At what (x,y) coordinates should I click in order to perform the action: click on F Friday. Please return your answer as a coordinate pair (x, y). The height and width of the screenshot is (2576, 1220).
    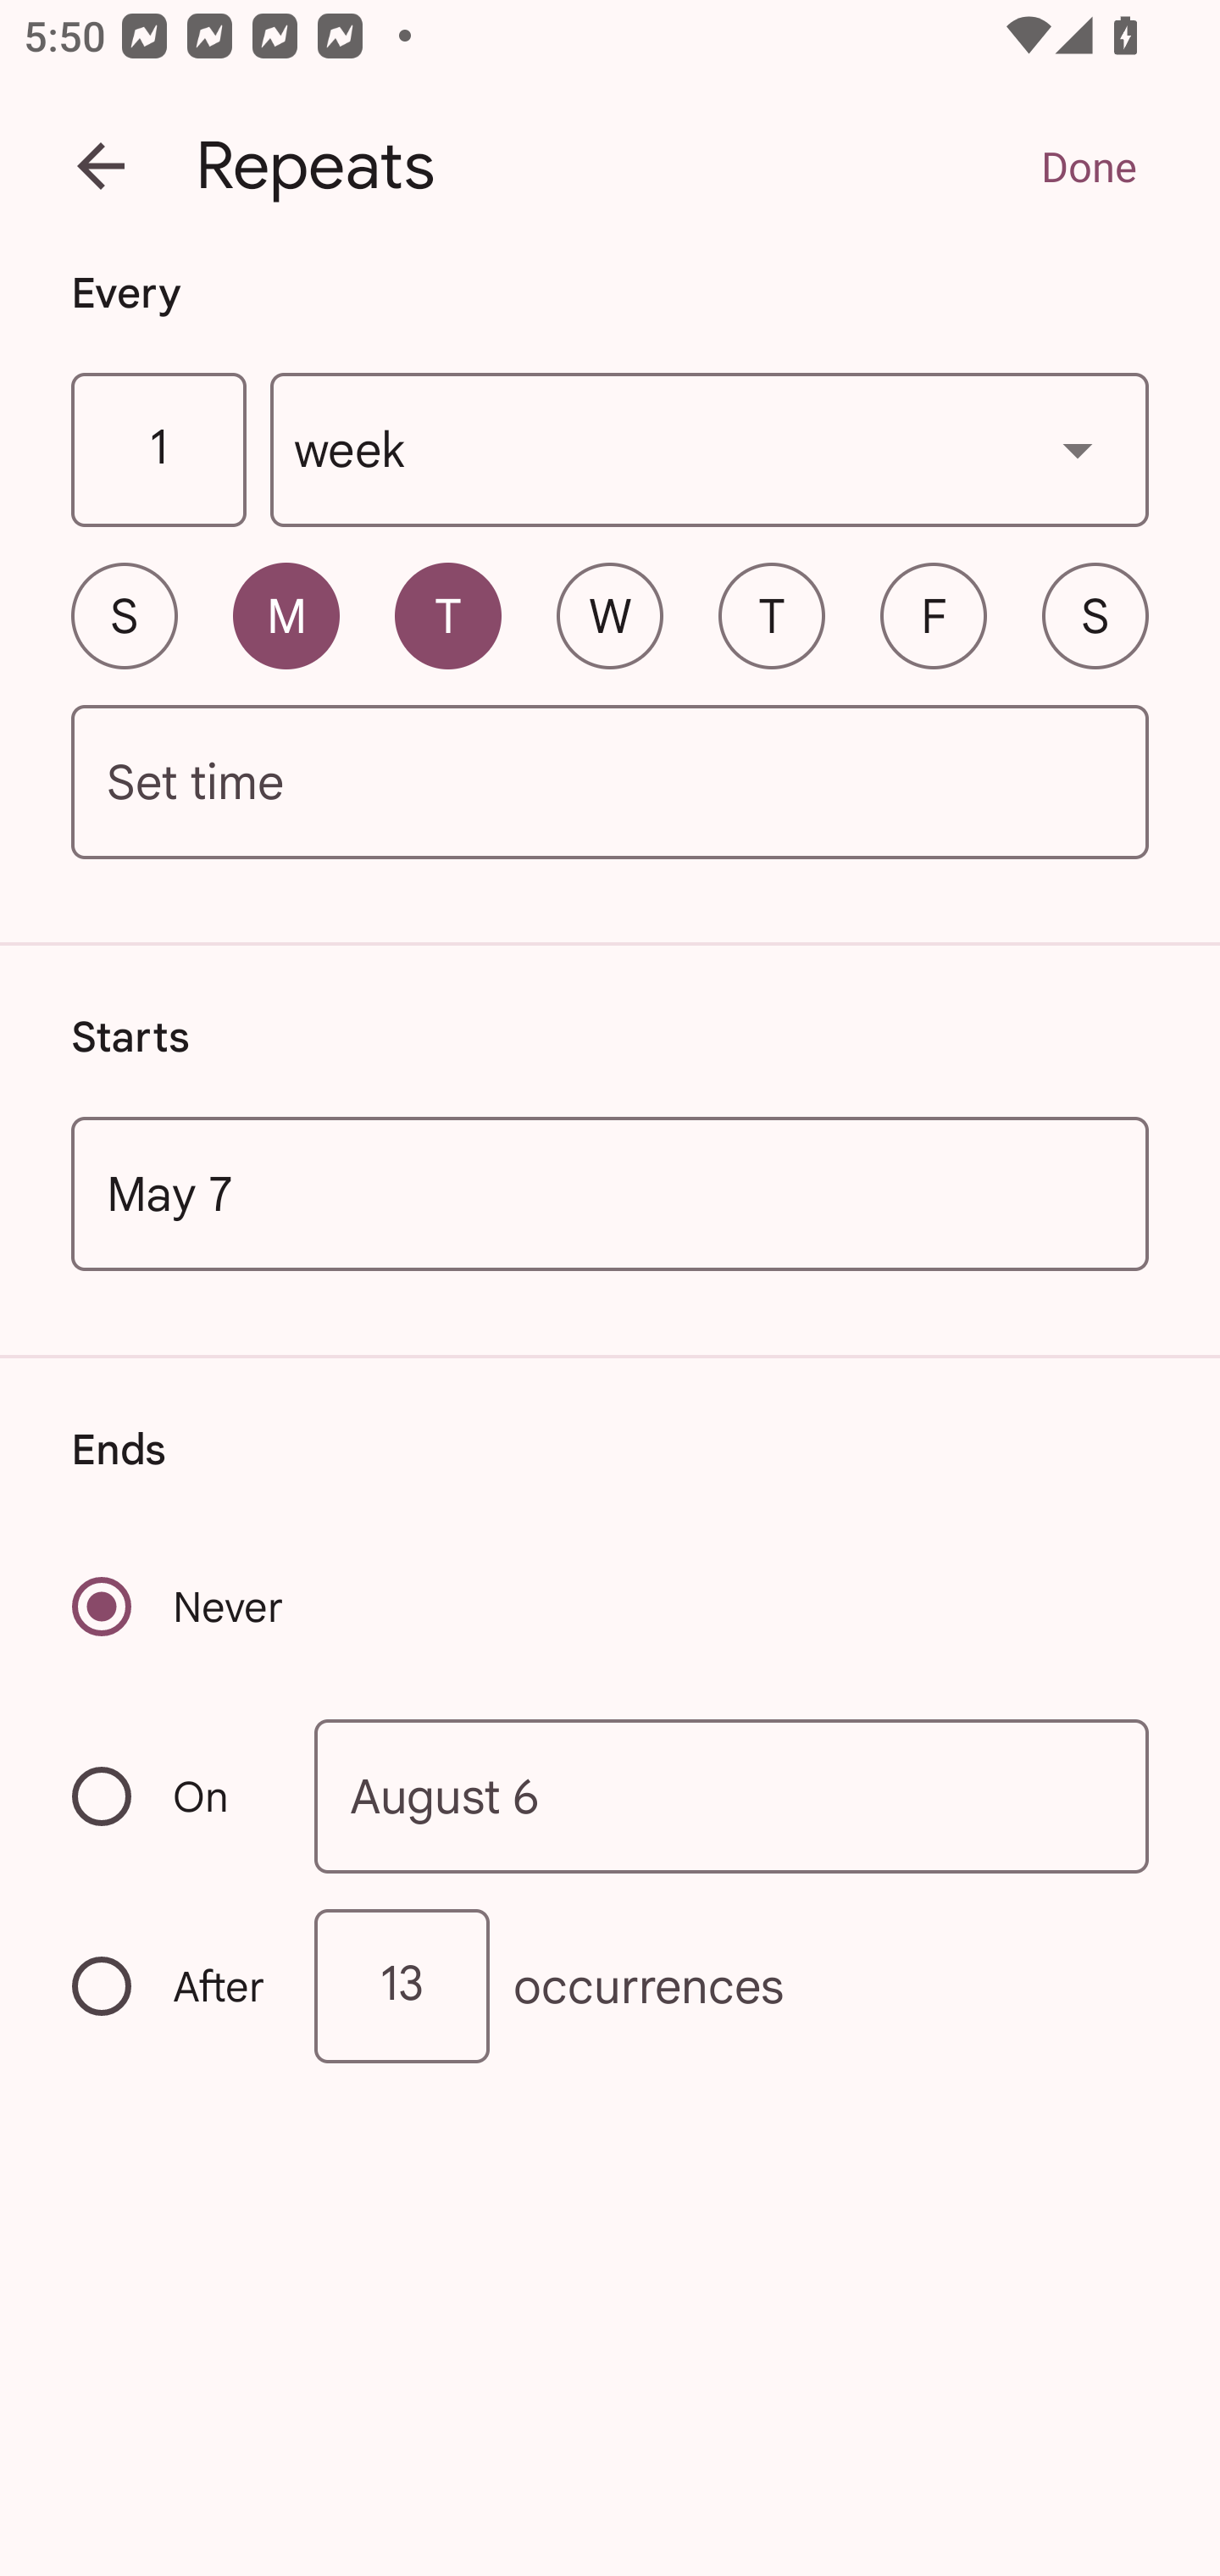
    Looking at the image, I should click on (934, 615).